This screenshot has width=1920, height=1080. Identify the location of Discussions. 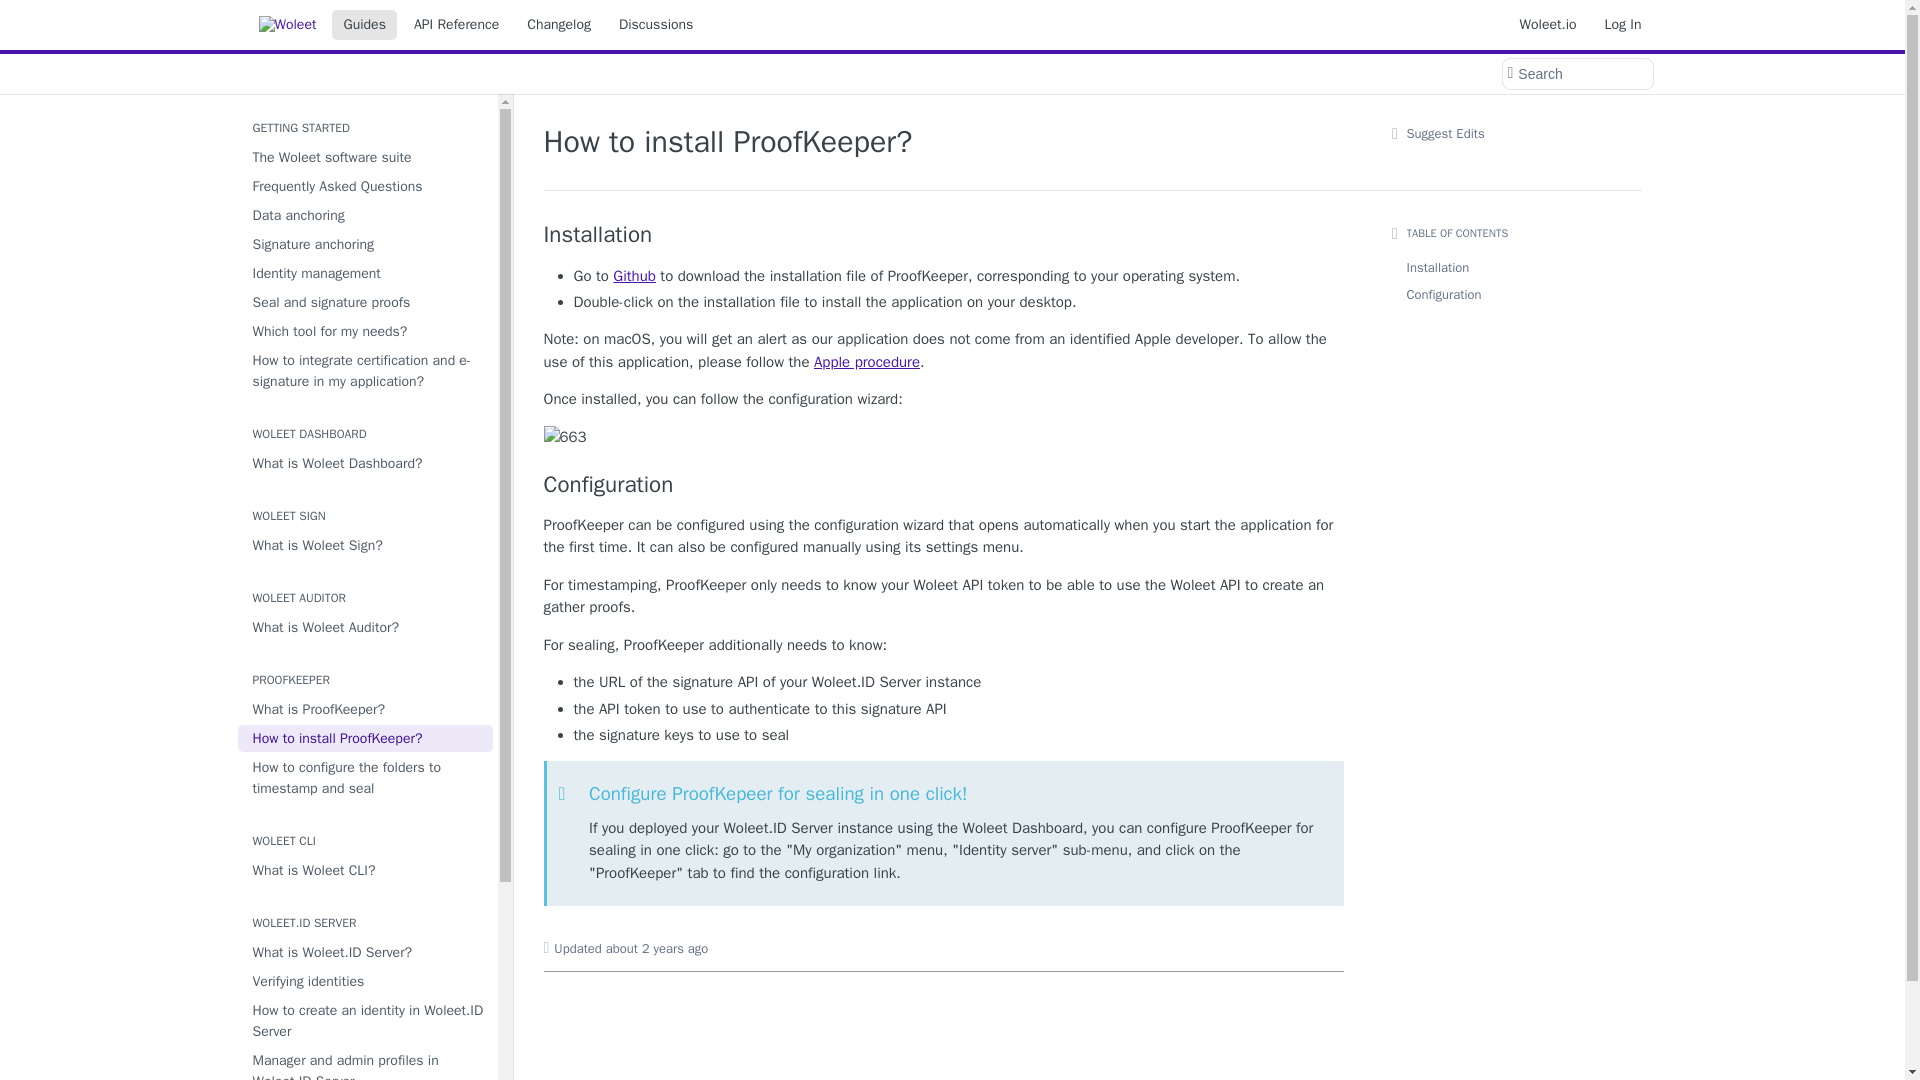
(656, 24).